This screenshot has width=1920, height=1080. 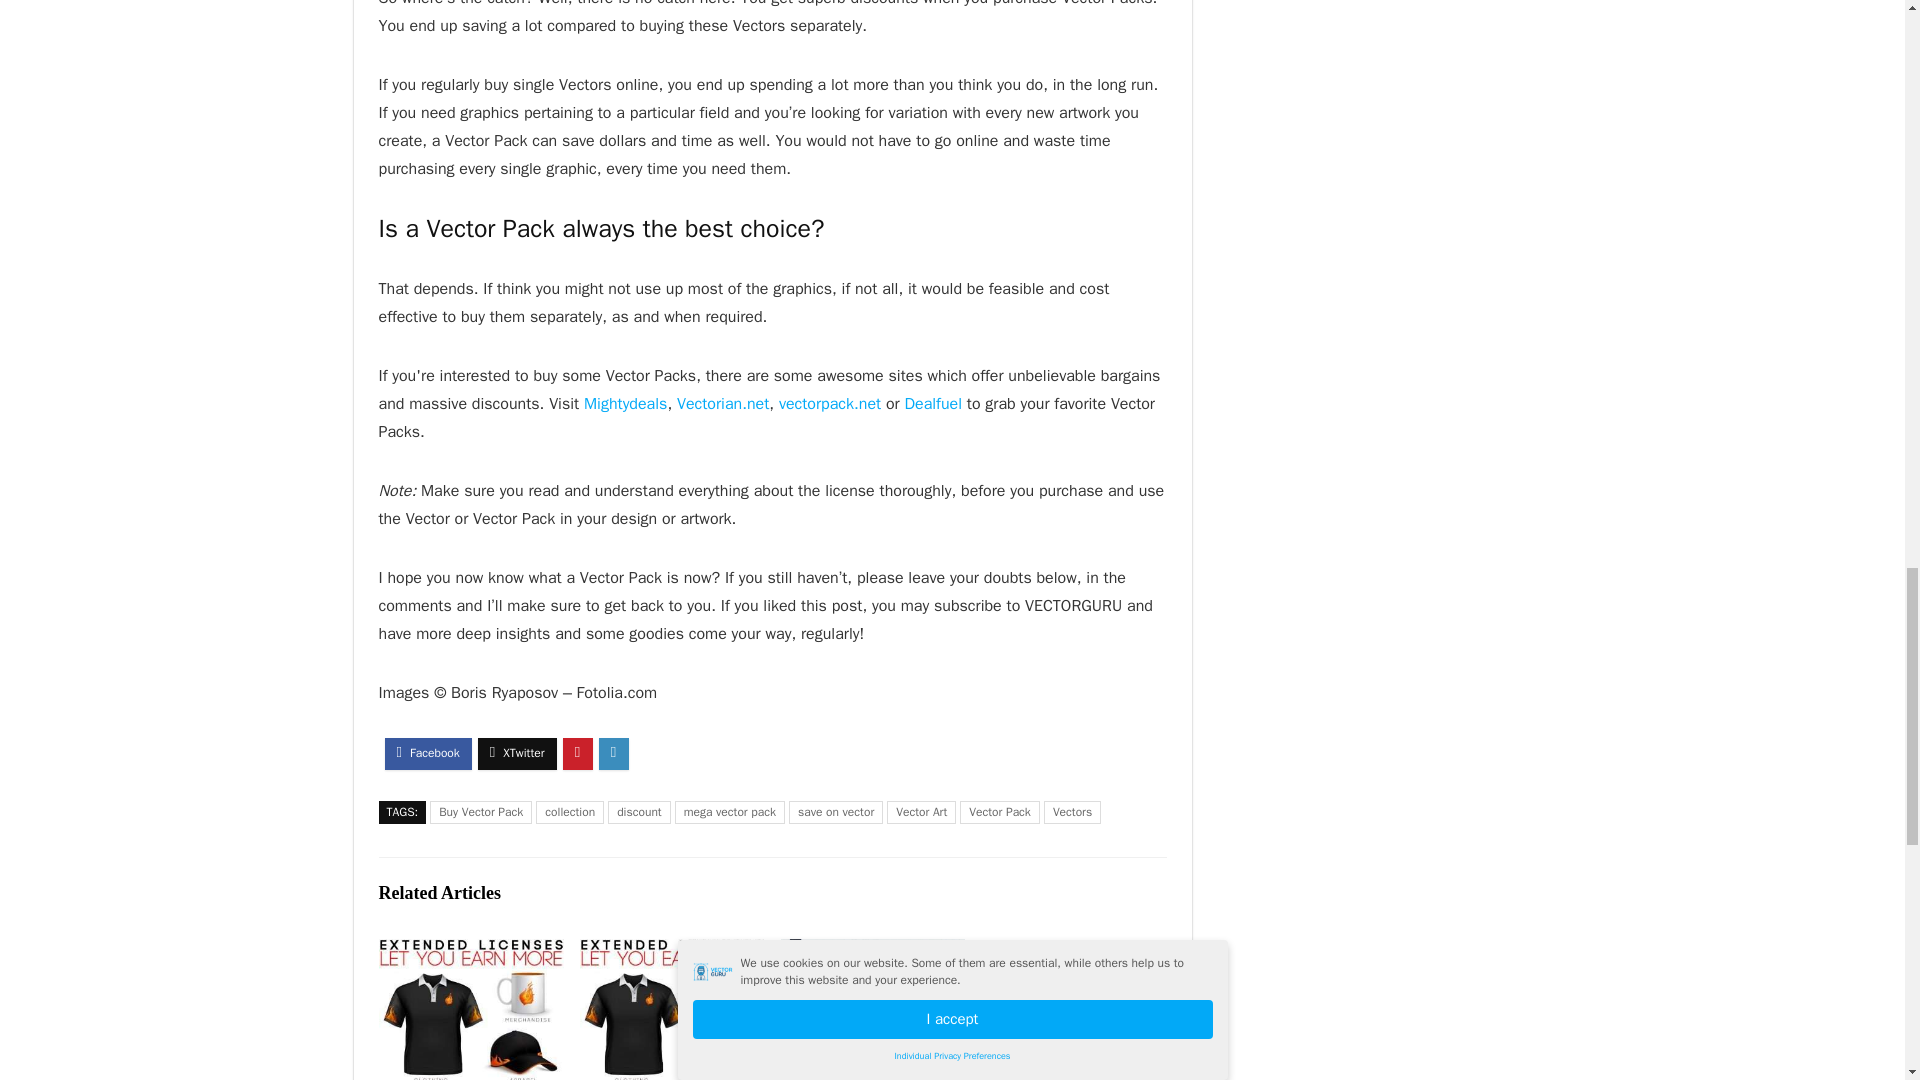 What do you see at coordinates (922, 812) in the screenshot?
I see `Vector Art` at bounding box center [922, 812].